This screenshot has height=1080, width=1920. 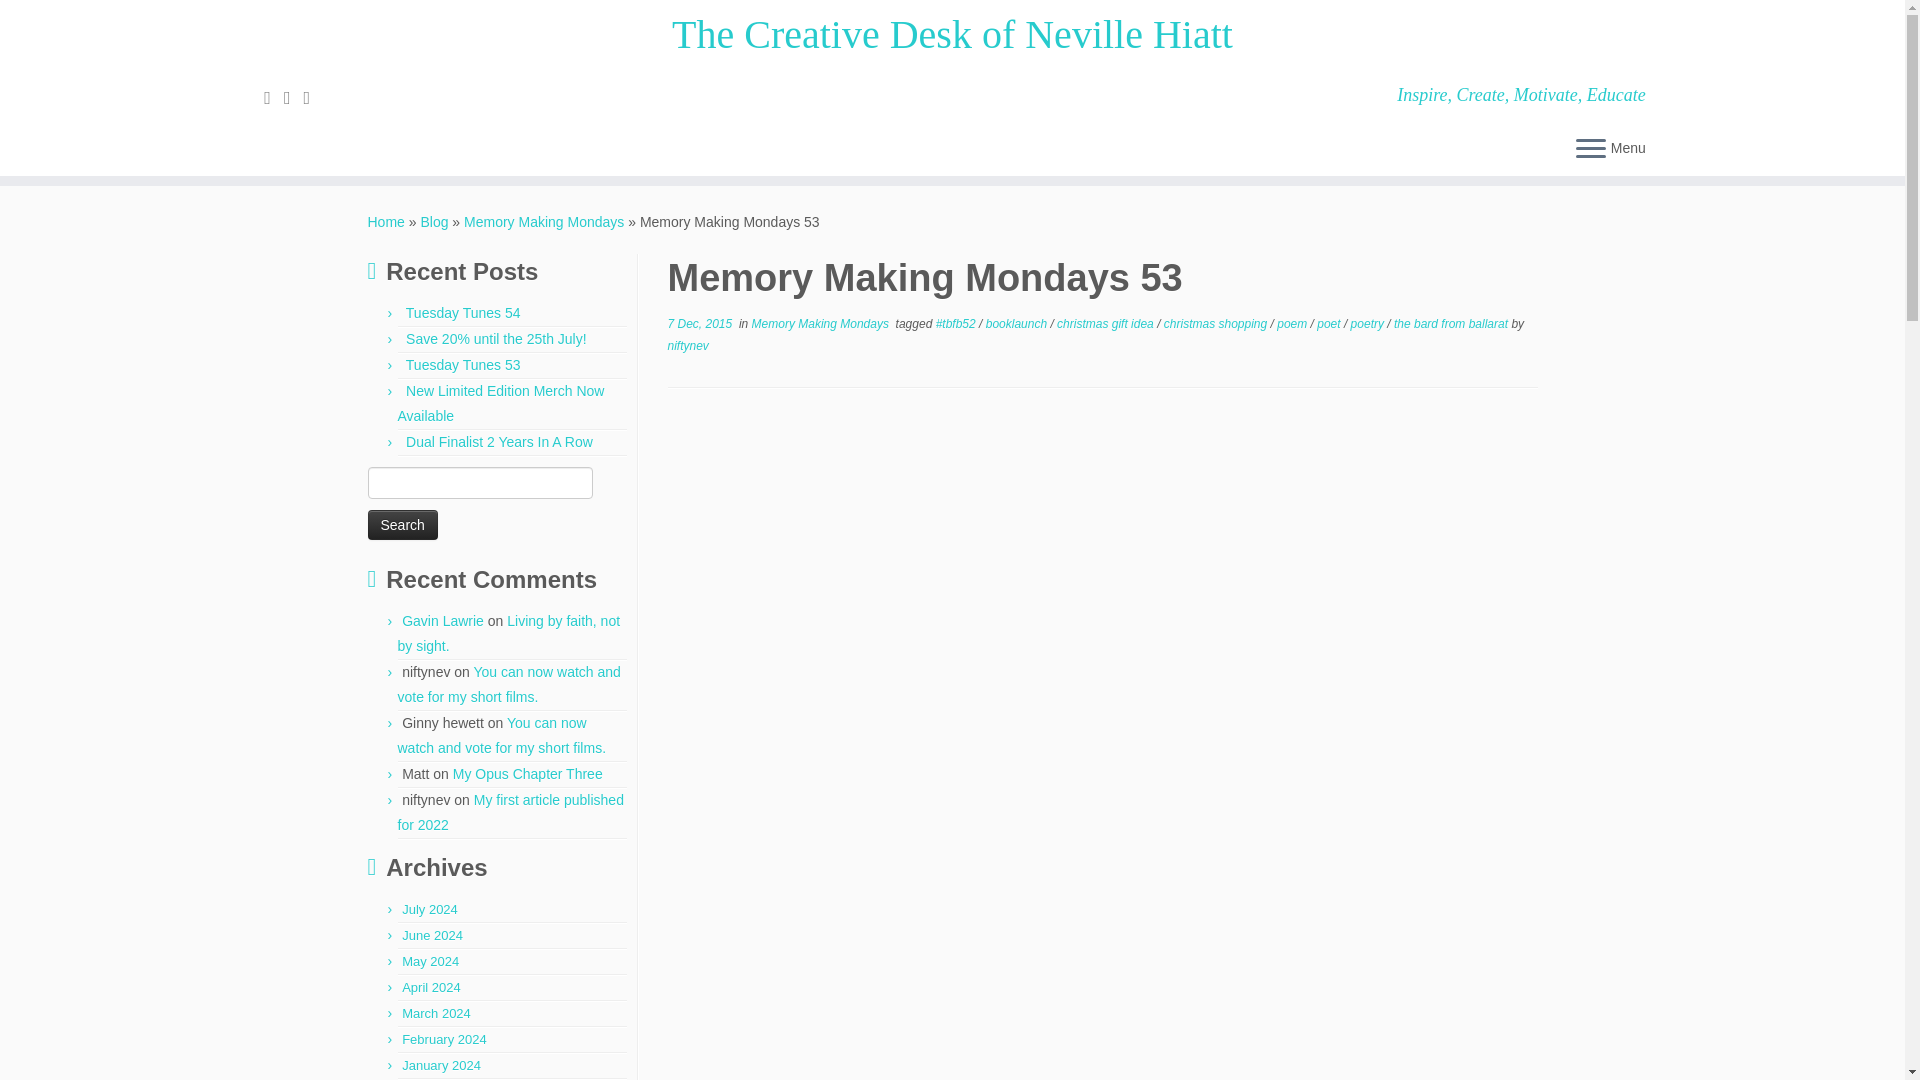 I want to click on 7:24 pm, so click(x=700, y=324).